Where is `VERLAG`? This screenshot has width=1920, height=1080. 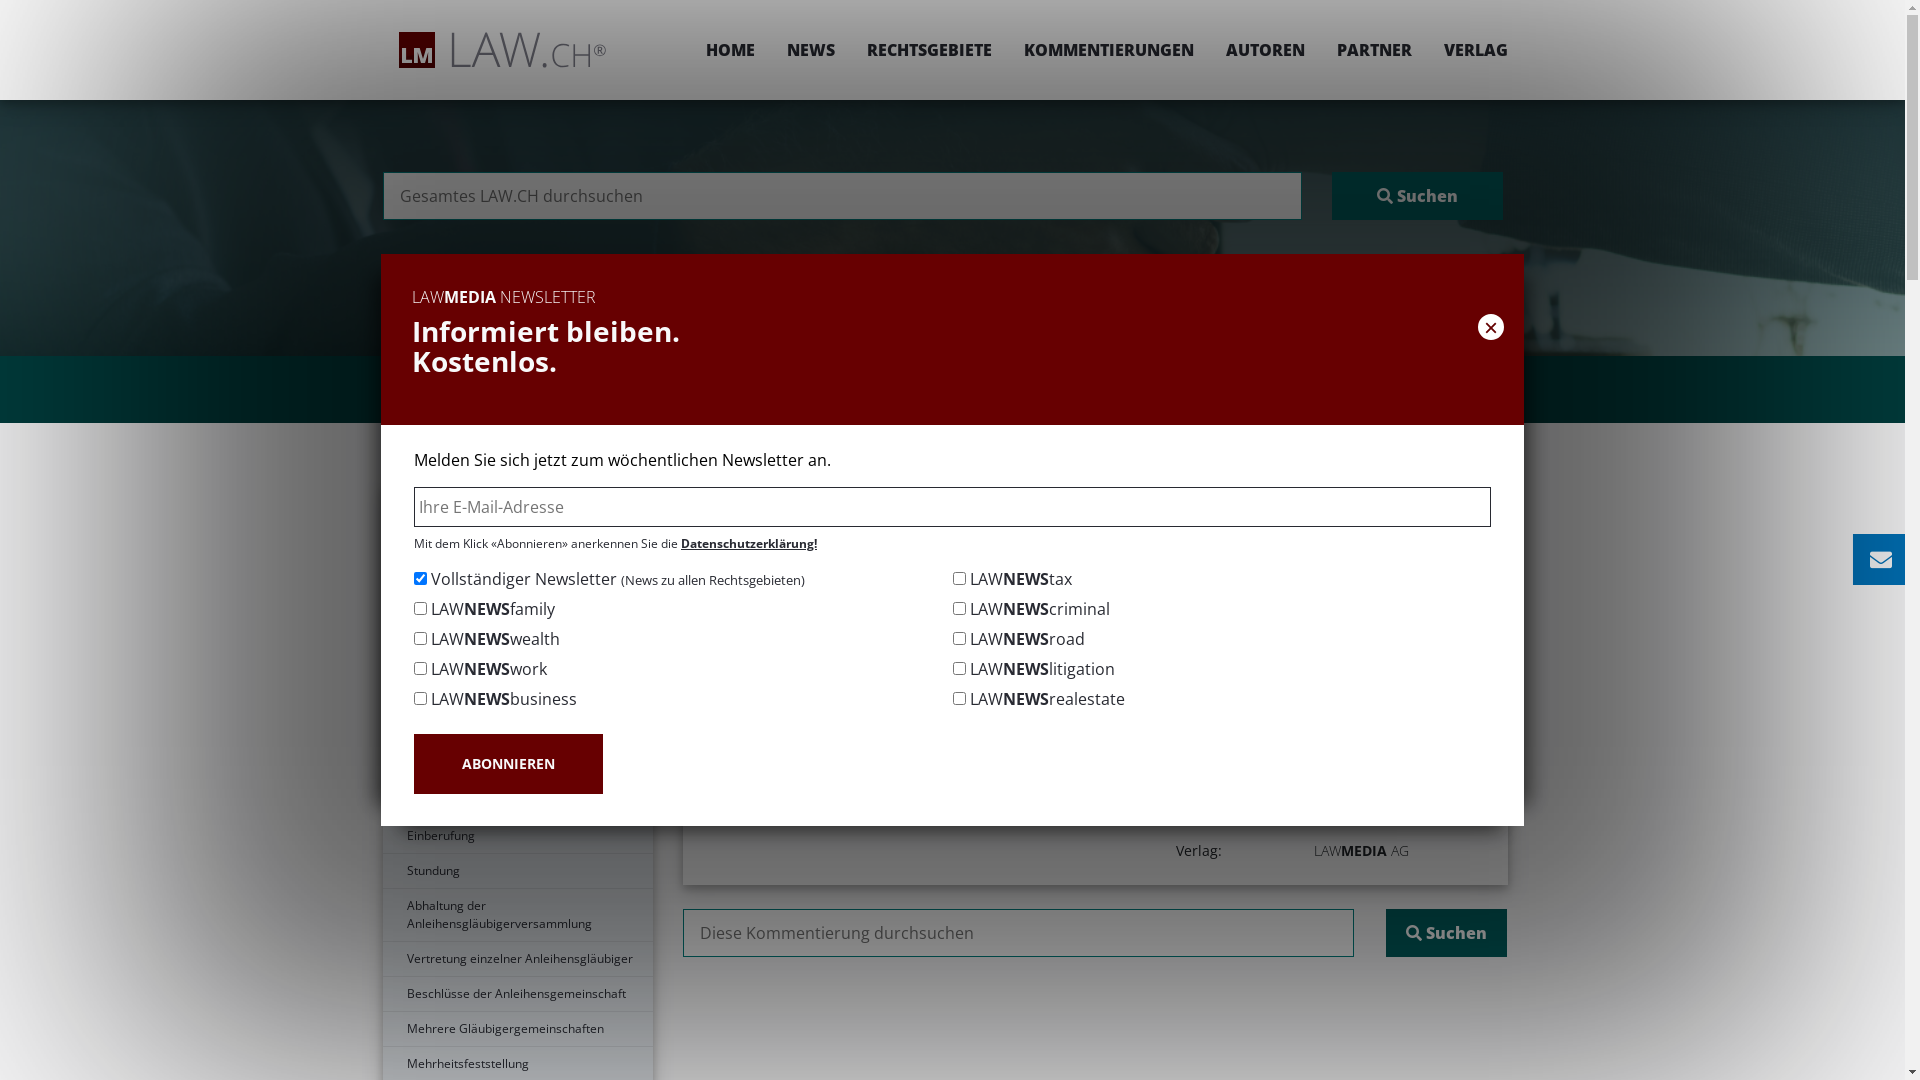 VERLAG is located at coordinates (1468, 50).